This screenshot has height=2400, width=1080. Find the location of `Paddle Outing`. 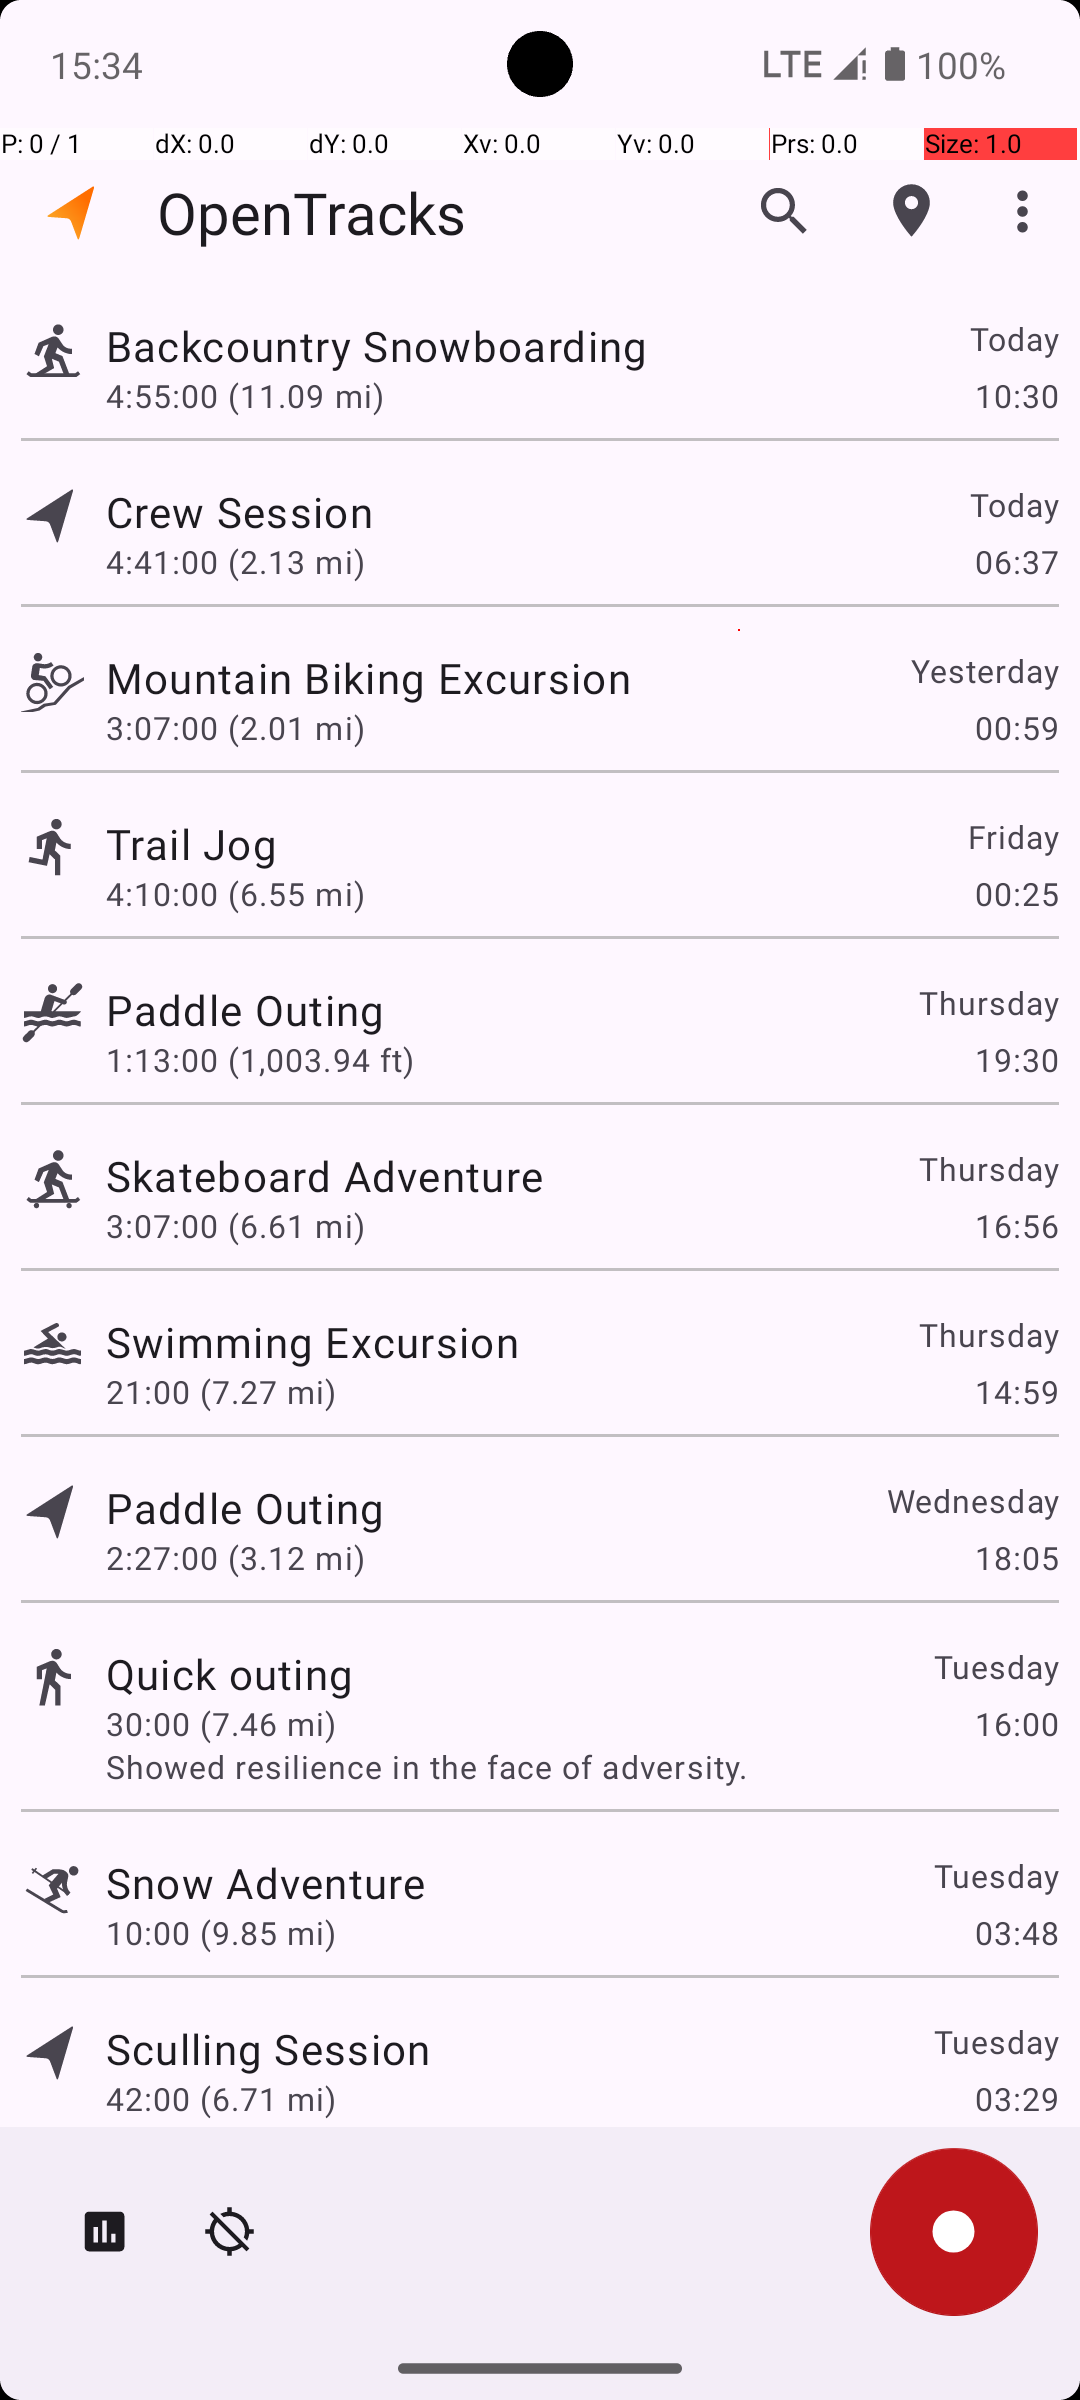

Paddle Outing is located at coordinates (244, 1010).